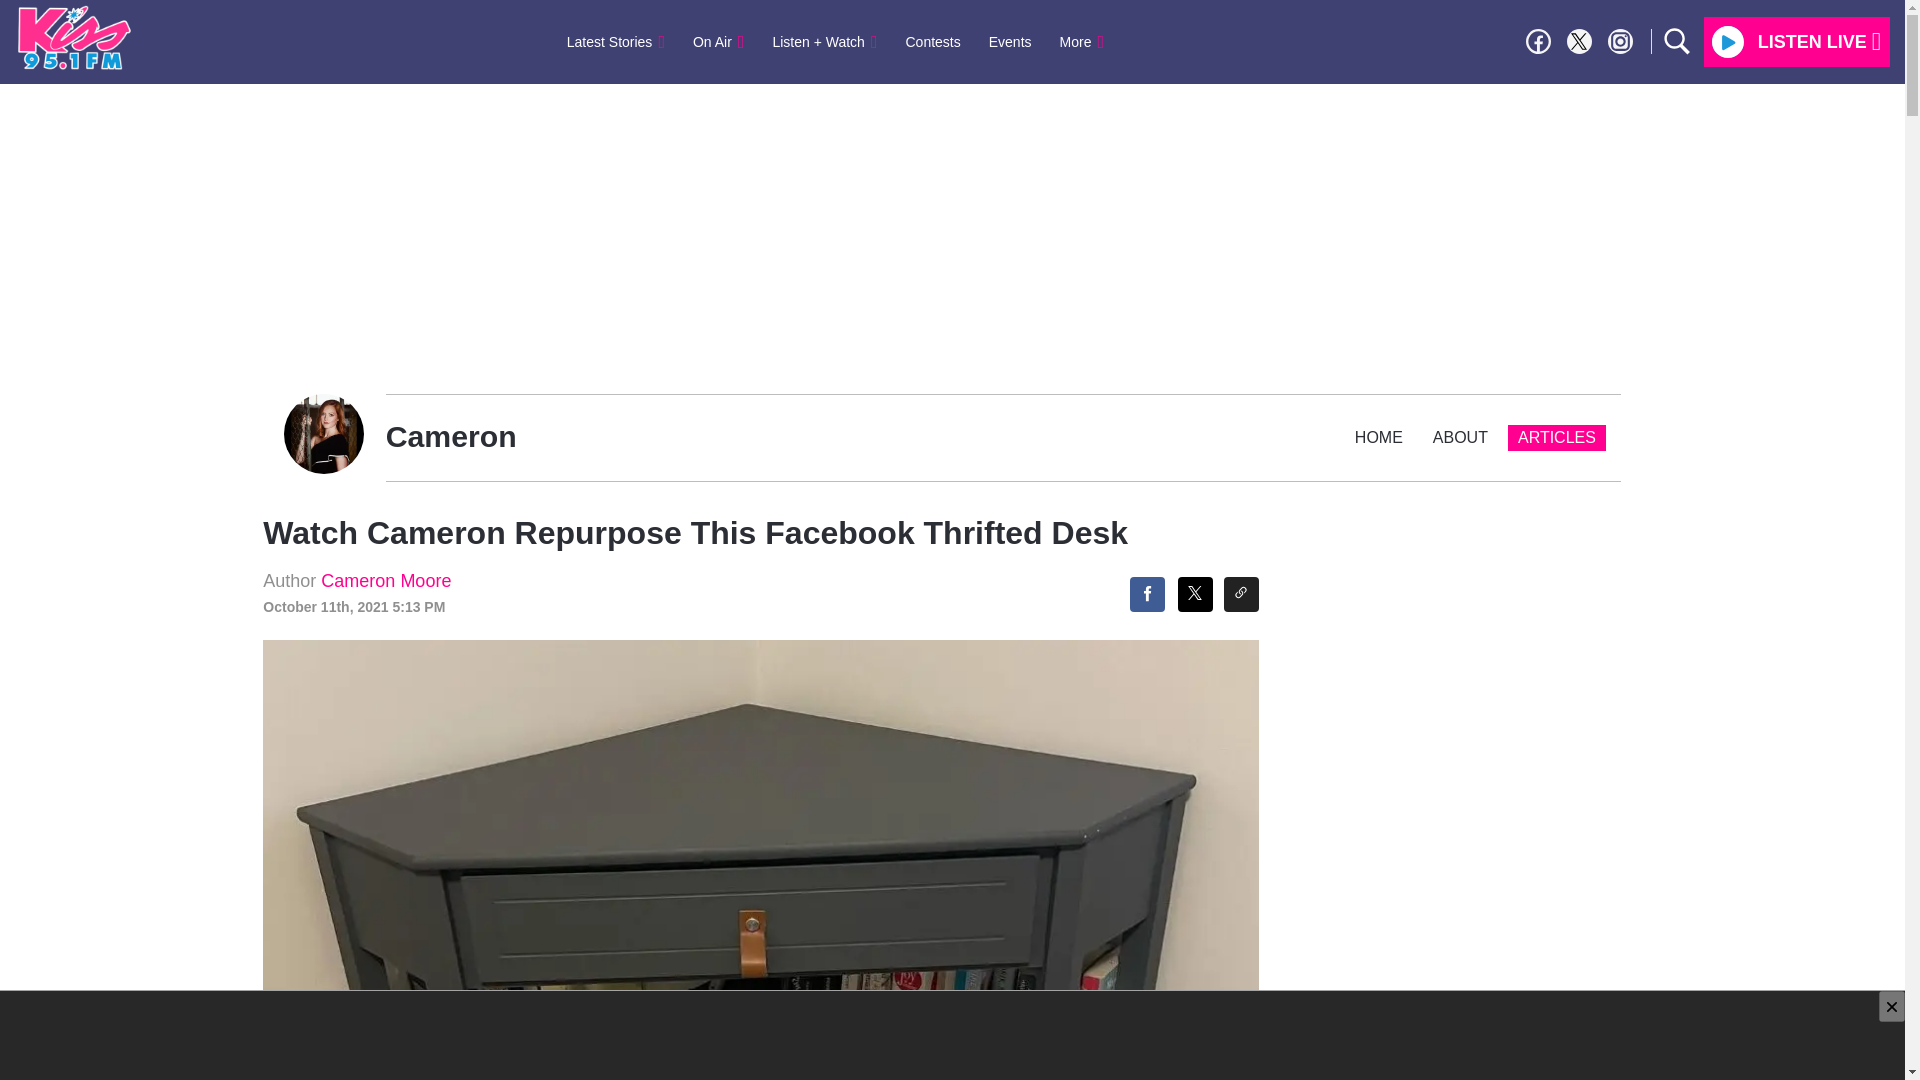 The height and width of the screenshot is (1080, 1920). I want to click on Contests, so click(934, 41).